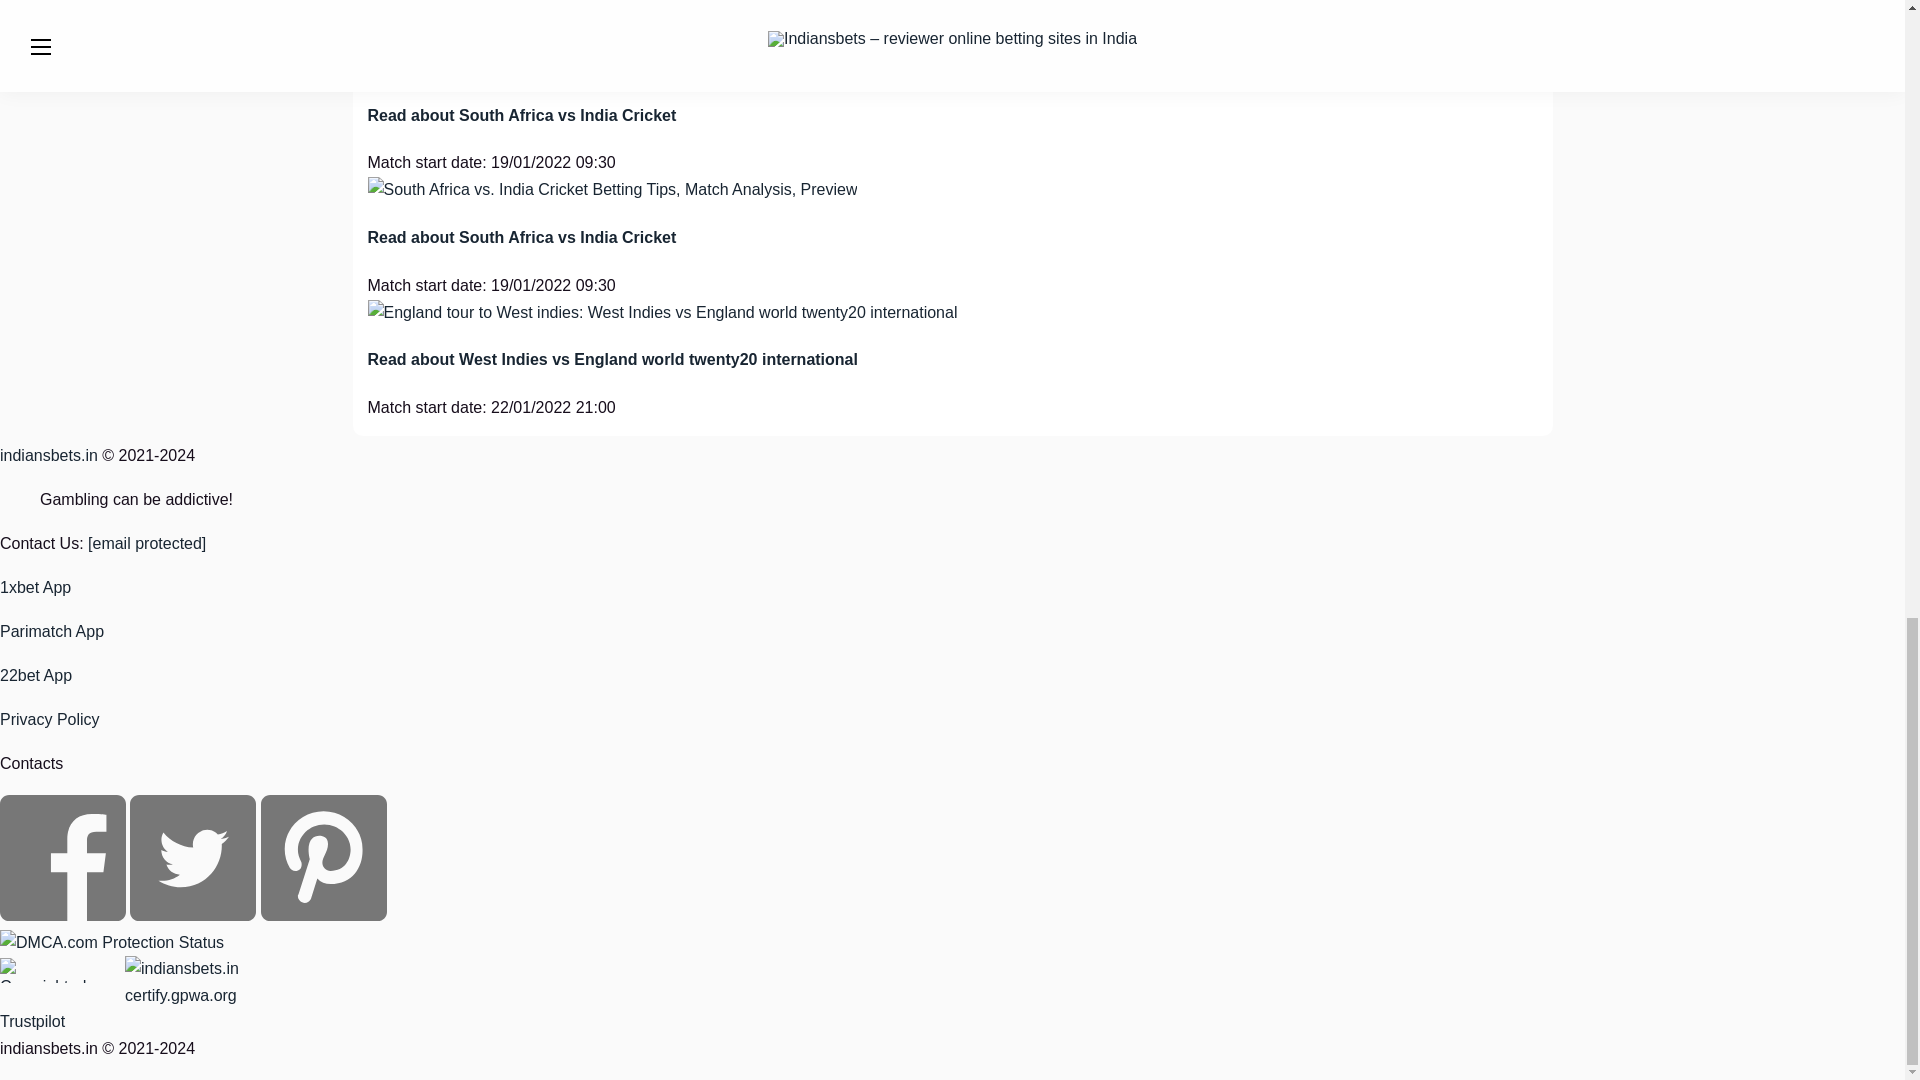  What do you see at coordinates (65, 916) in the screenshot?
I see `Facebook` at bounding box center [65, 916].